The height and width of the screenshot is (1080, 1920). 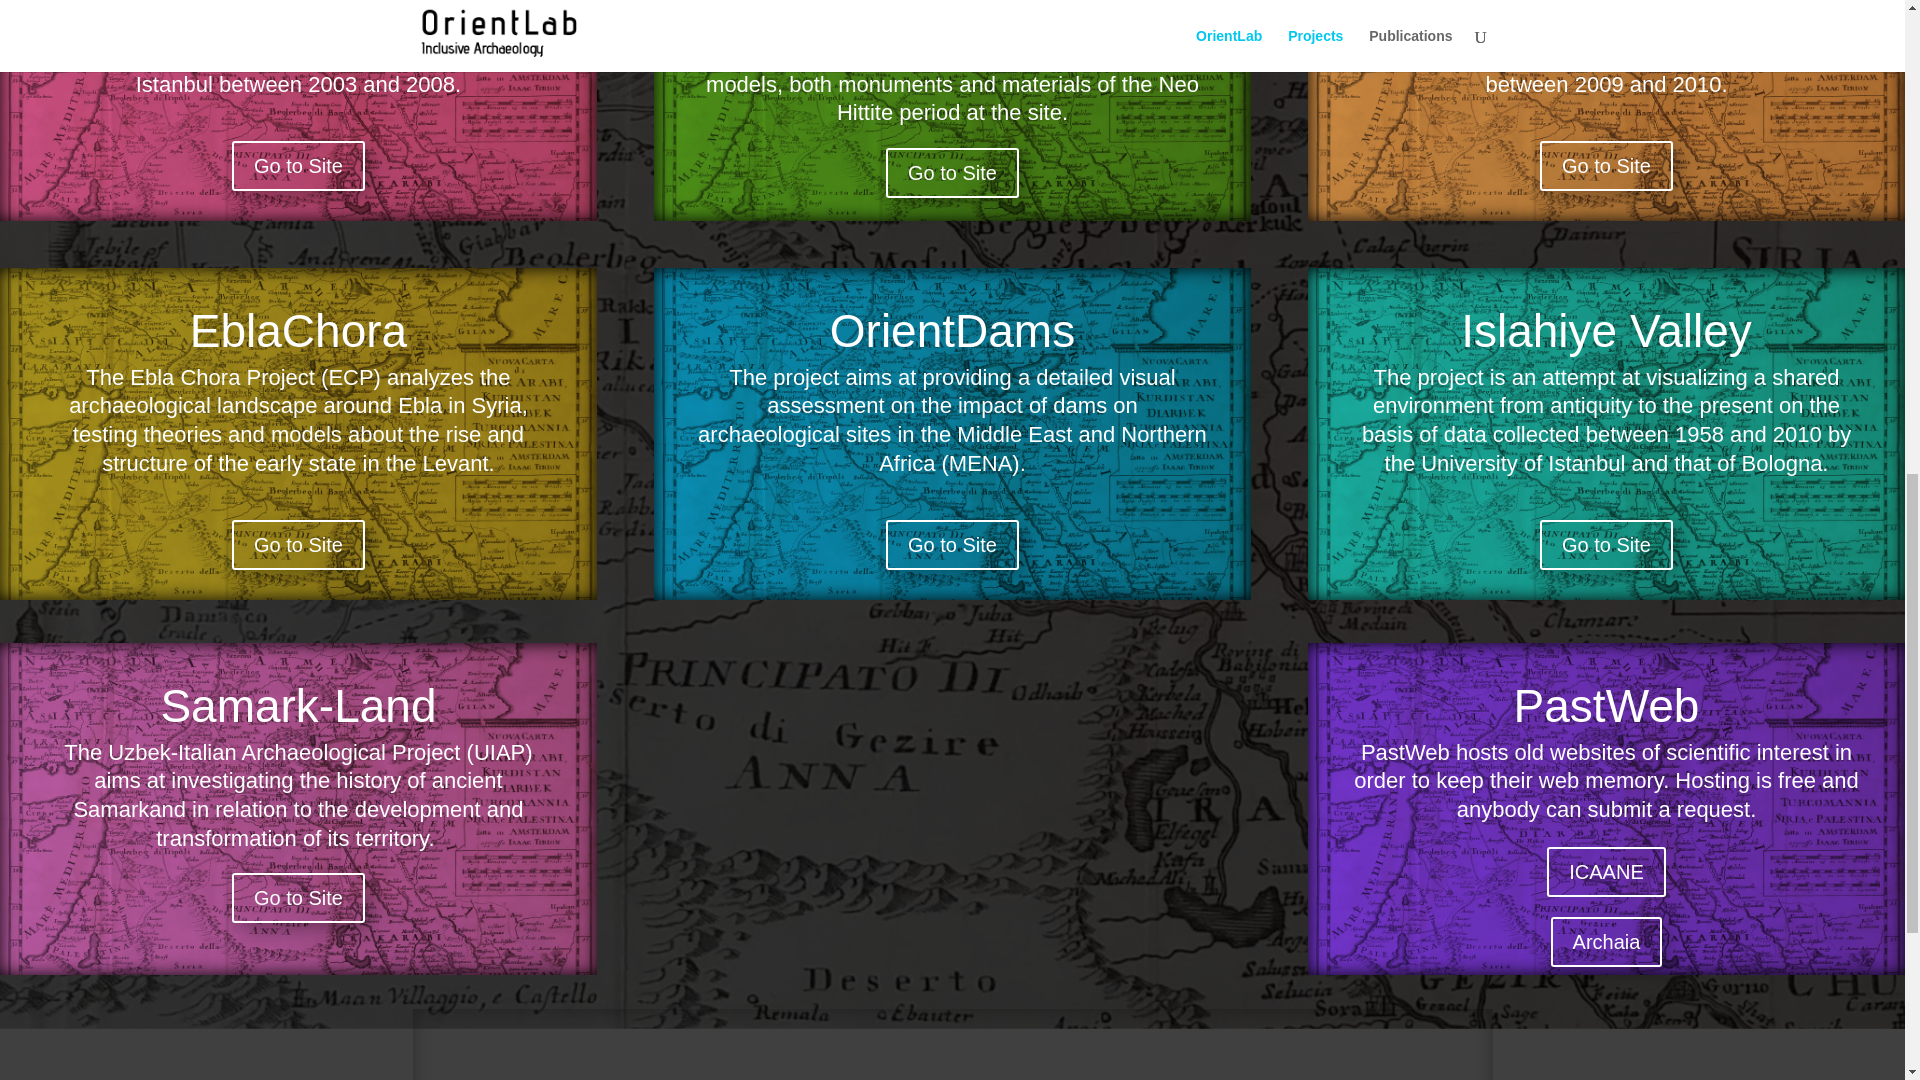 What do you see at coordinates (298, 544) in the screenshot?
I see `Go to Site` at bounding box center [298, 544].